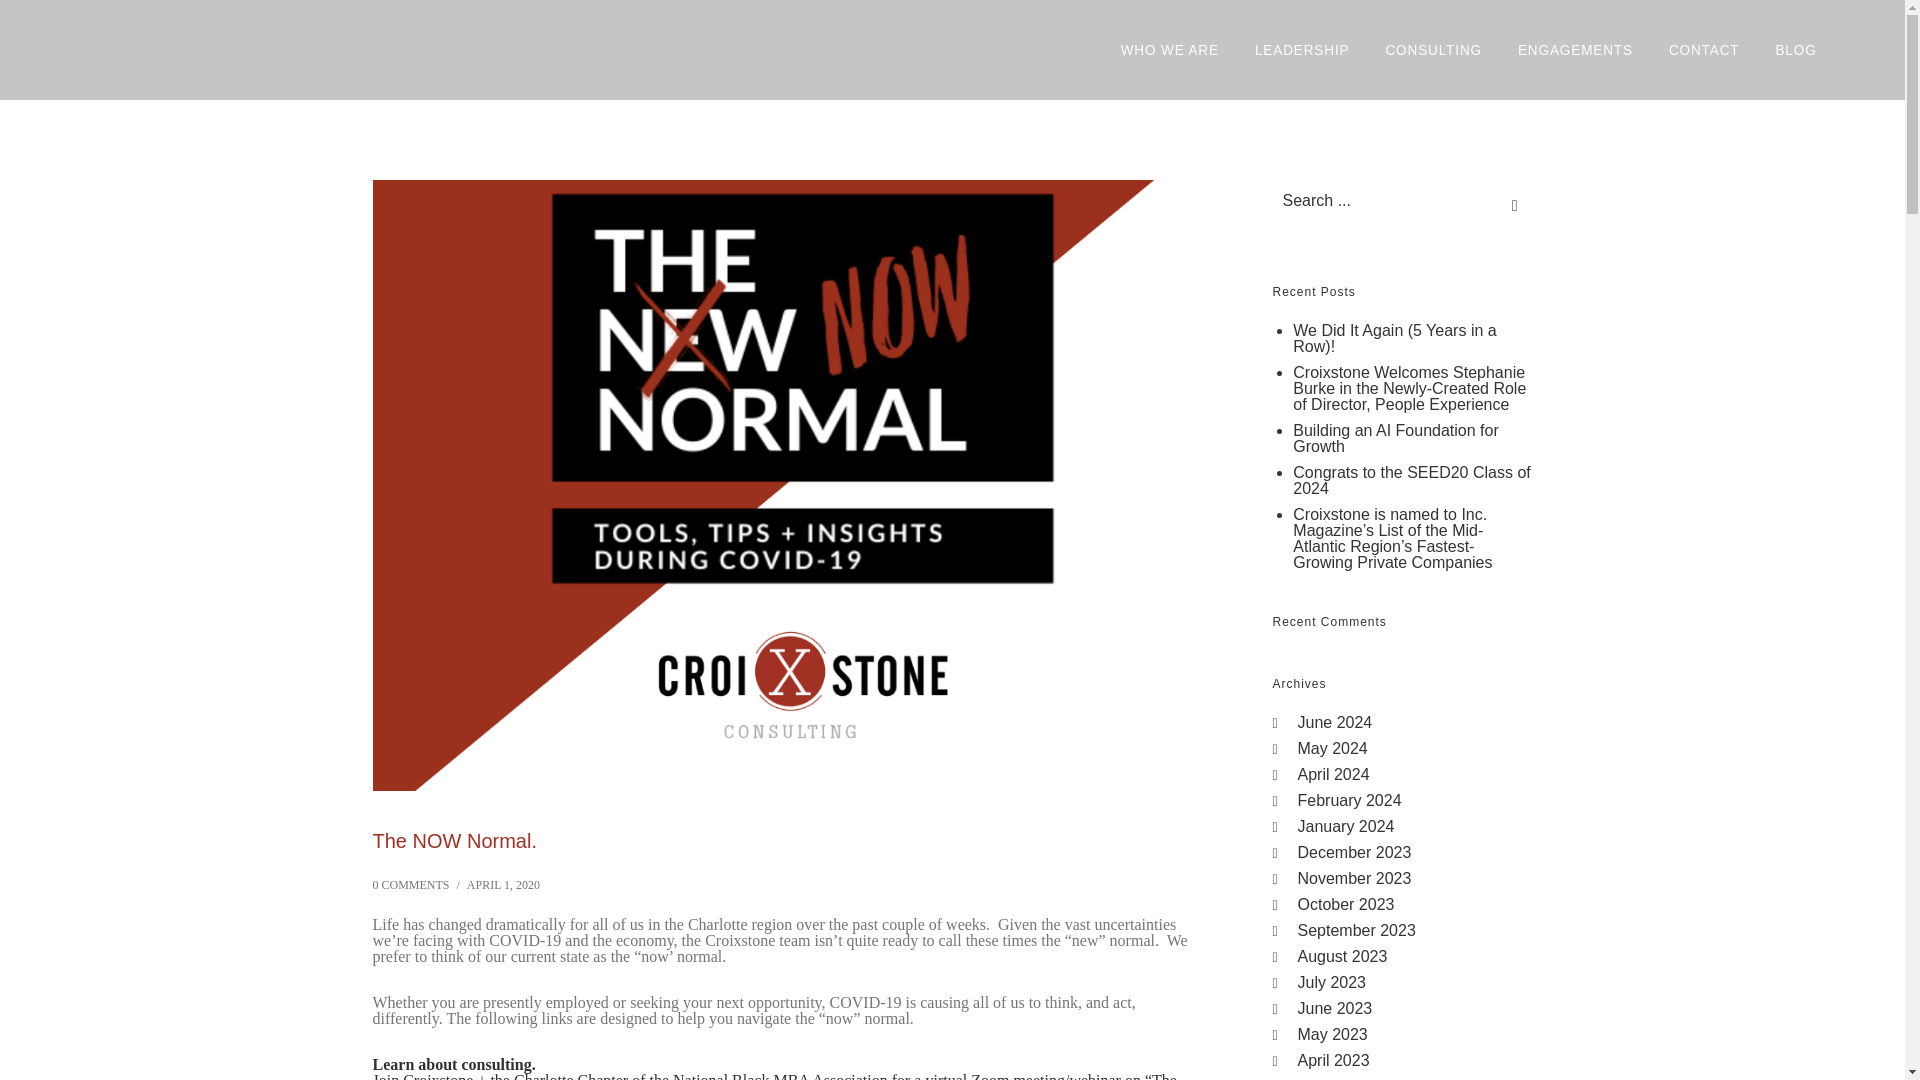 Image resolution: width=1920 pixels, height=1080 pixels. I want to click on Engagements, so click(1584, 50).